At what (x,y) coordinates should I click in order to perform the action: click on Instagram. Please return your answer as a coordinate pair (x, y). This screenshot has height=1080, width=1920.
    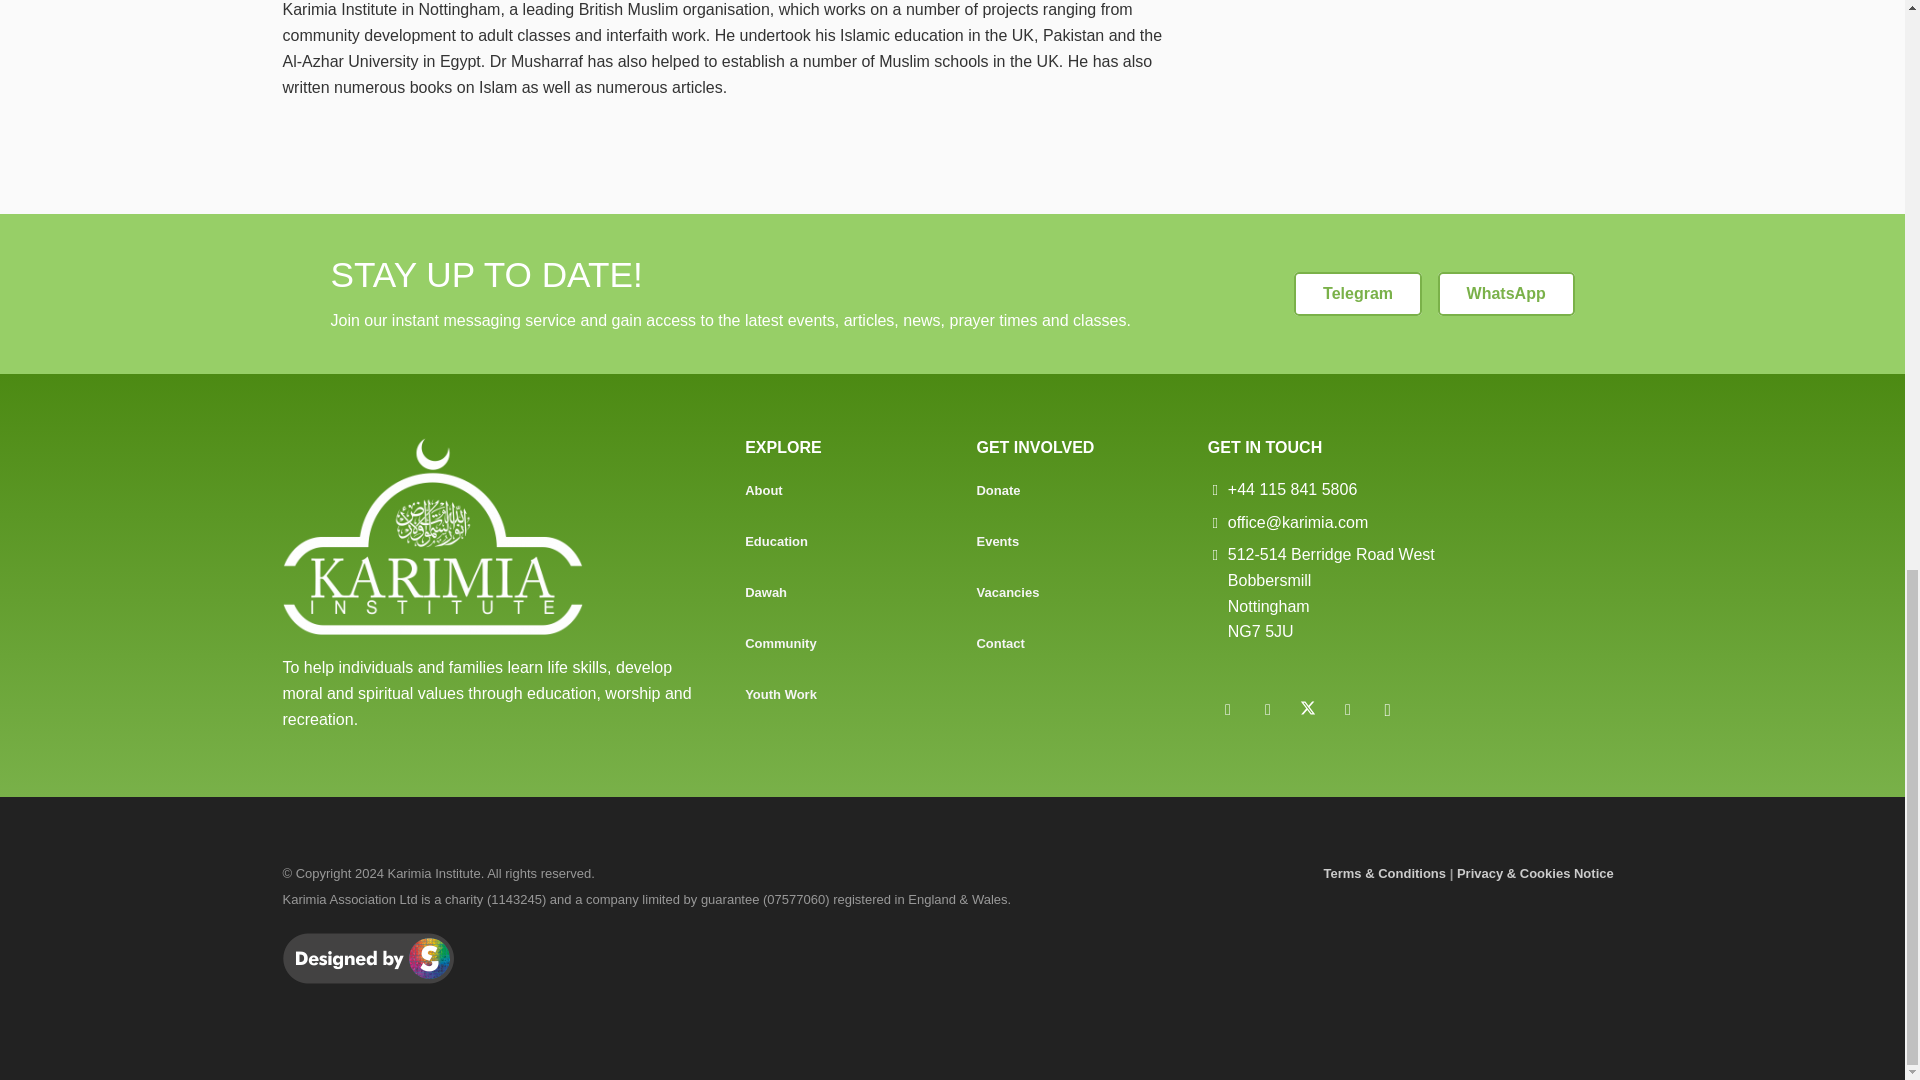
    Looking at the image, I should click on (1387, 710).